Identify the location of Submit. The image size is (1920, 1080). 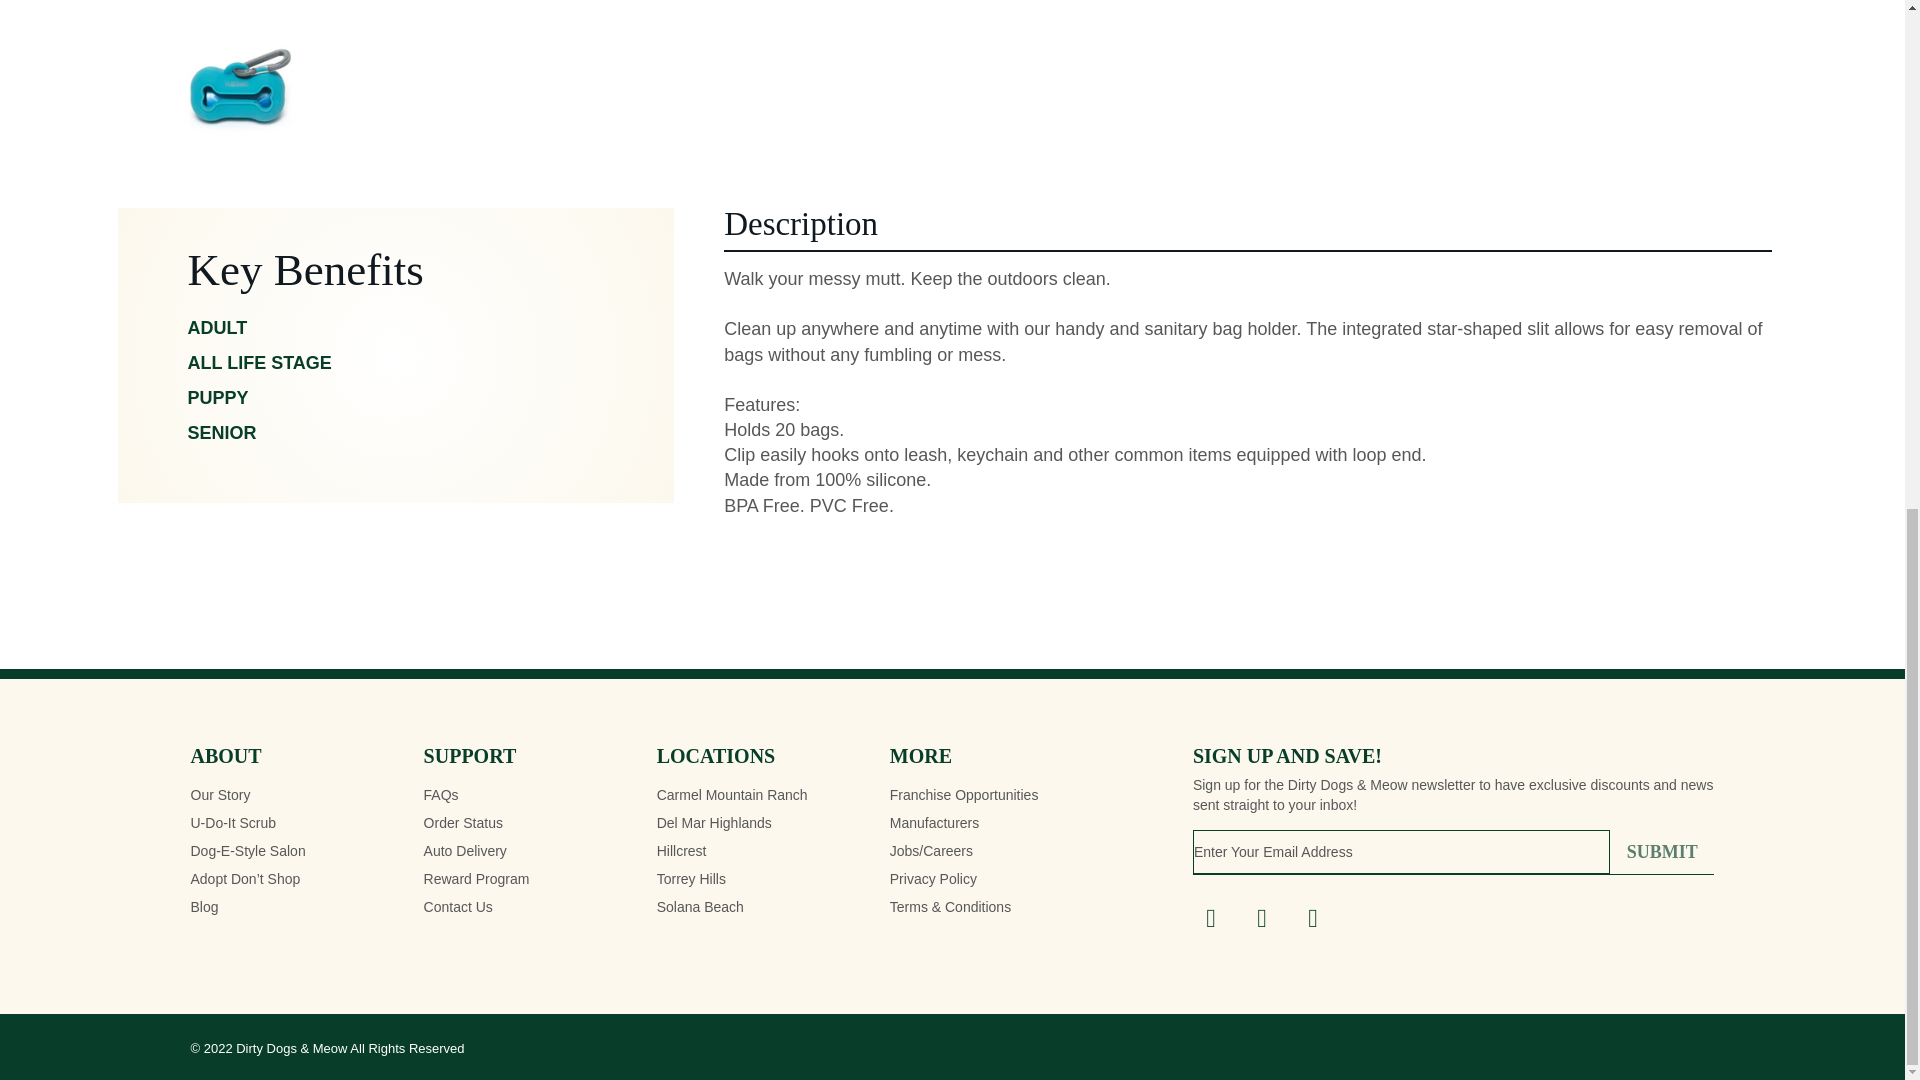
(1662, 852).